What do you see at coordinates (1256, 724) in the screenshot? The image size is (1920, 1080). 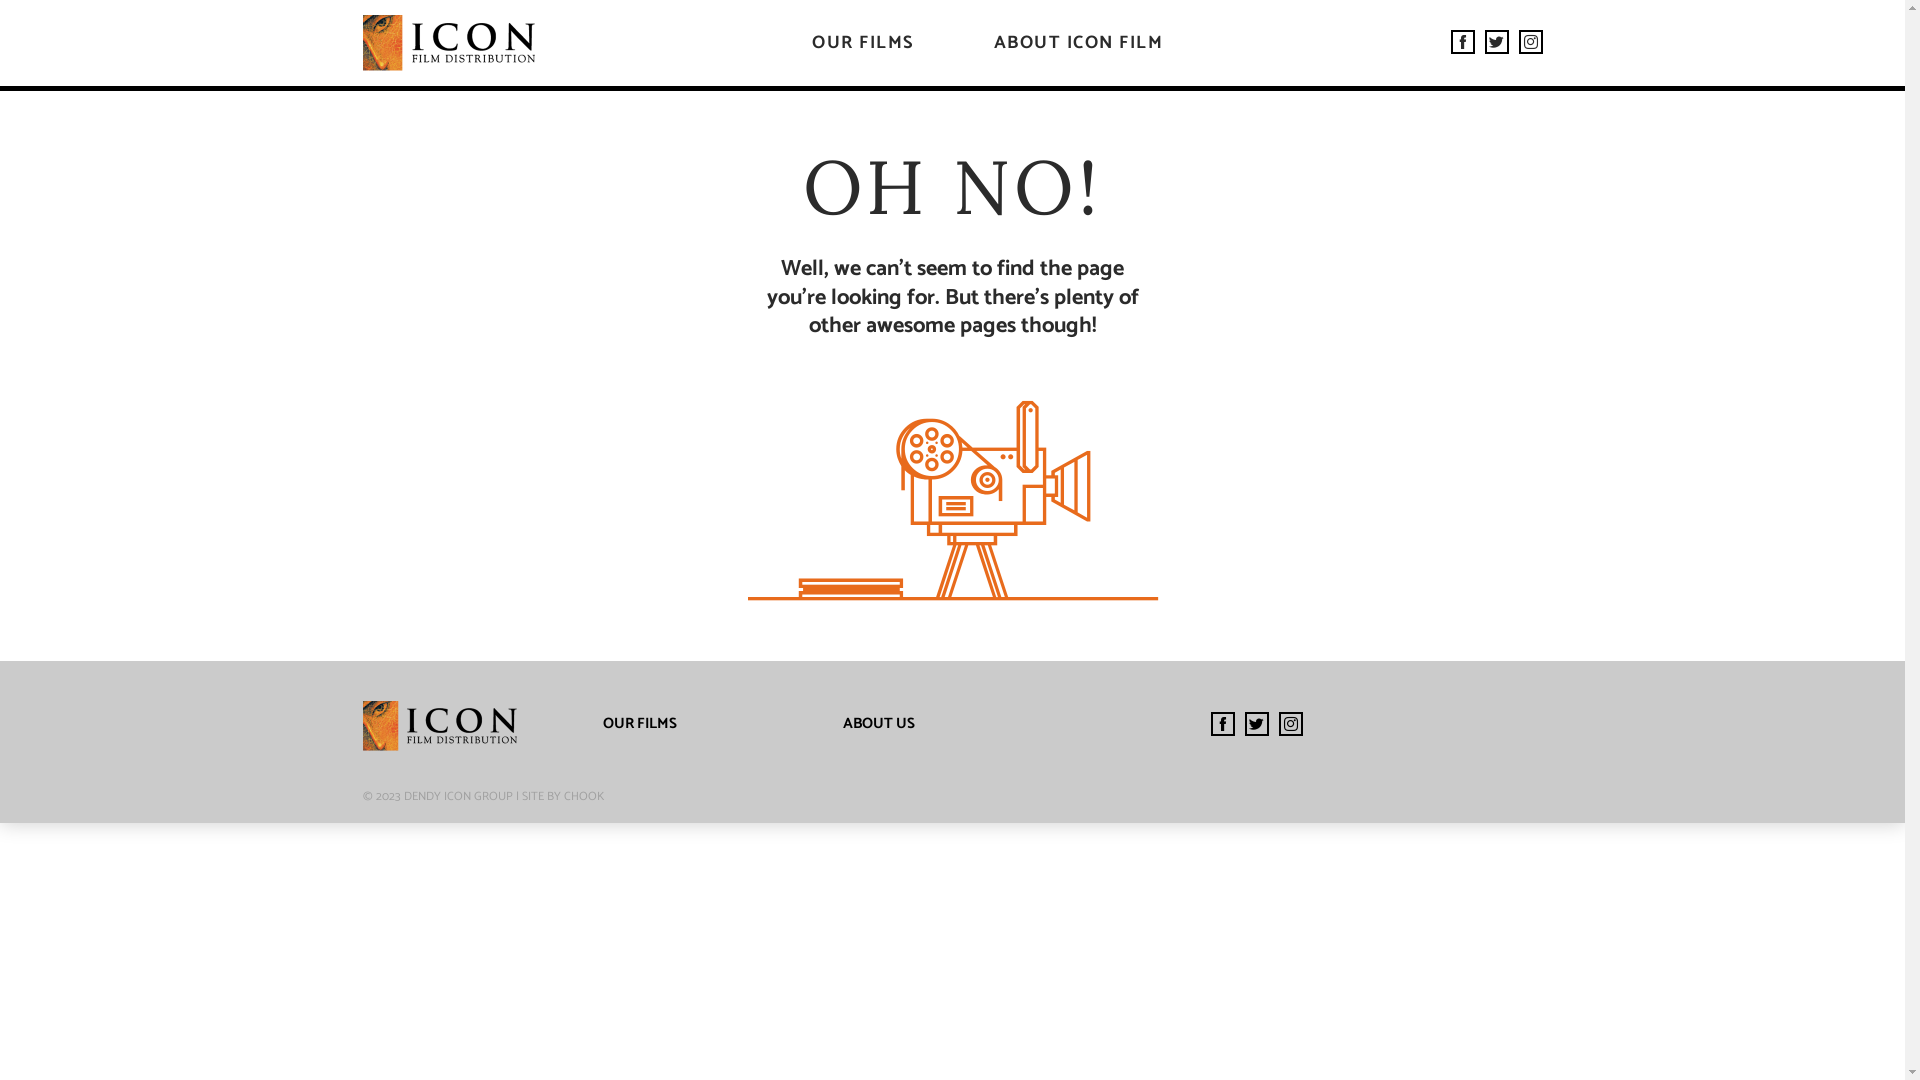 I see `TWITTER` at bounding box center [1256, 724].